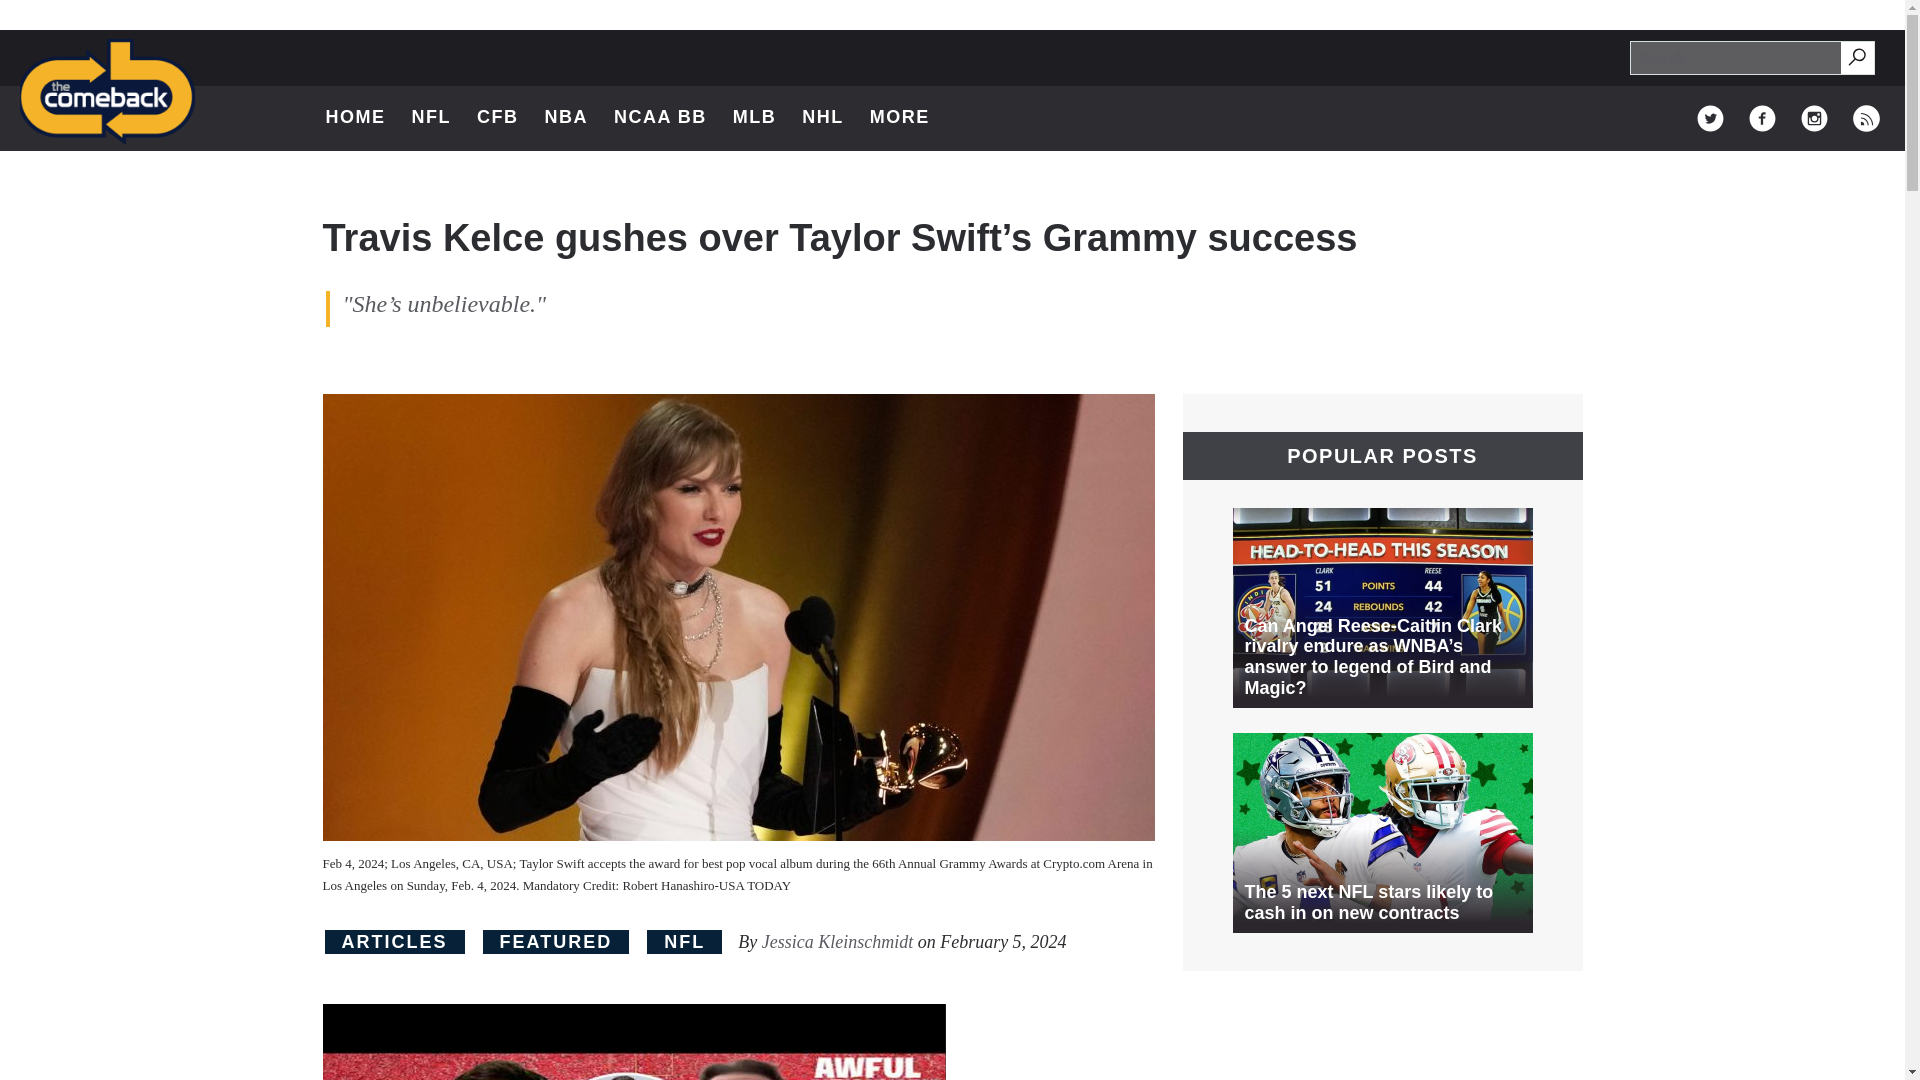 The width and height of the screenshot is (1920, 1080). What do you see at coordinates (823, 118) in the screenshot?
I see `NHL` at bounding box center [823, 118].